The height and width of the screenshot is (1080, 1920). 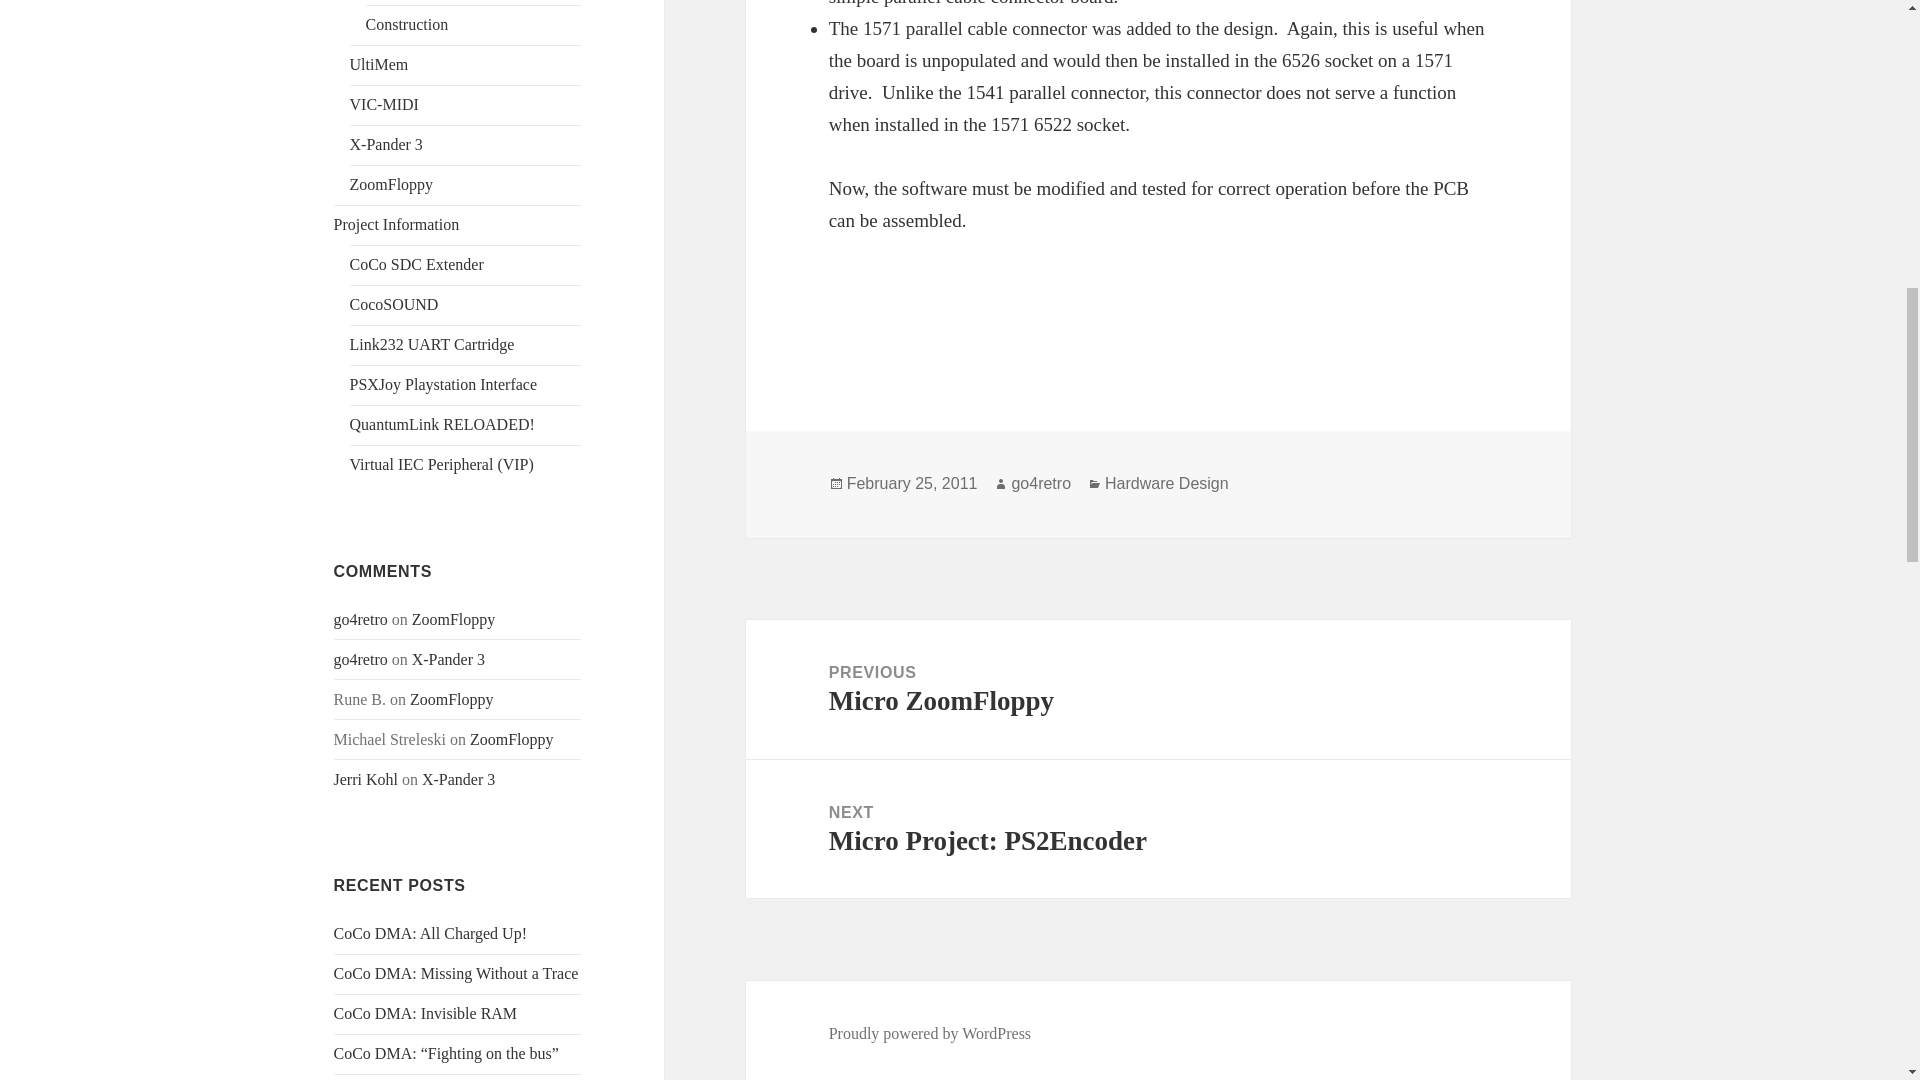 What do you see at coordinates (512, 740) in the screenshot?
I see `ZoomFloppy` at bounding box center [512, 740].